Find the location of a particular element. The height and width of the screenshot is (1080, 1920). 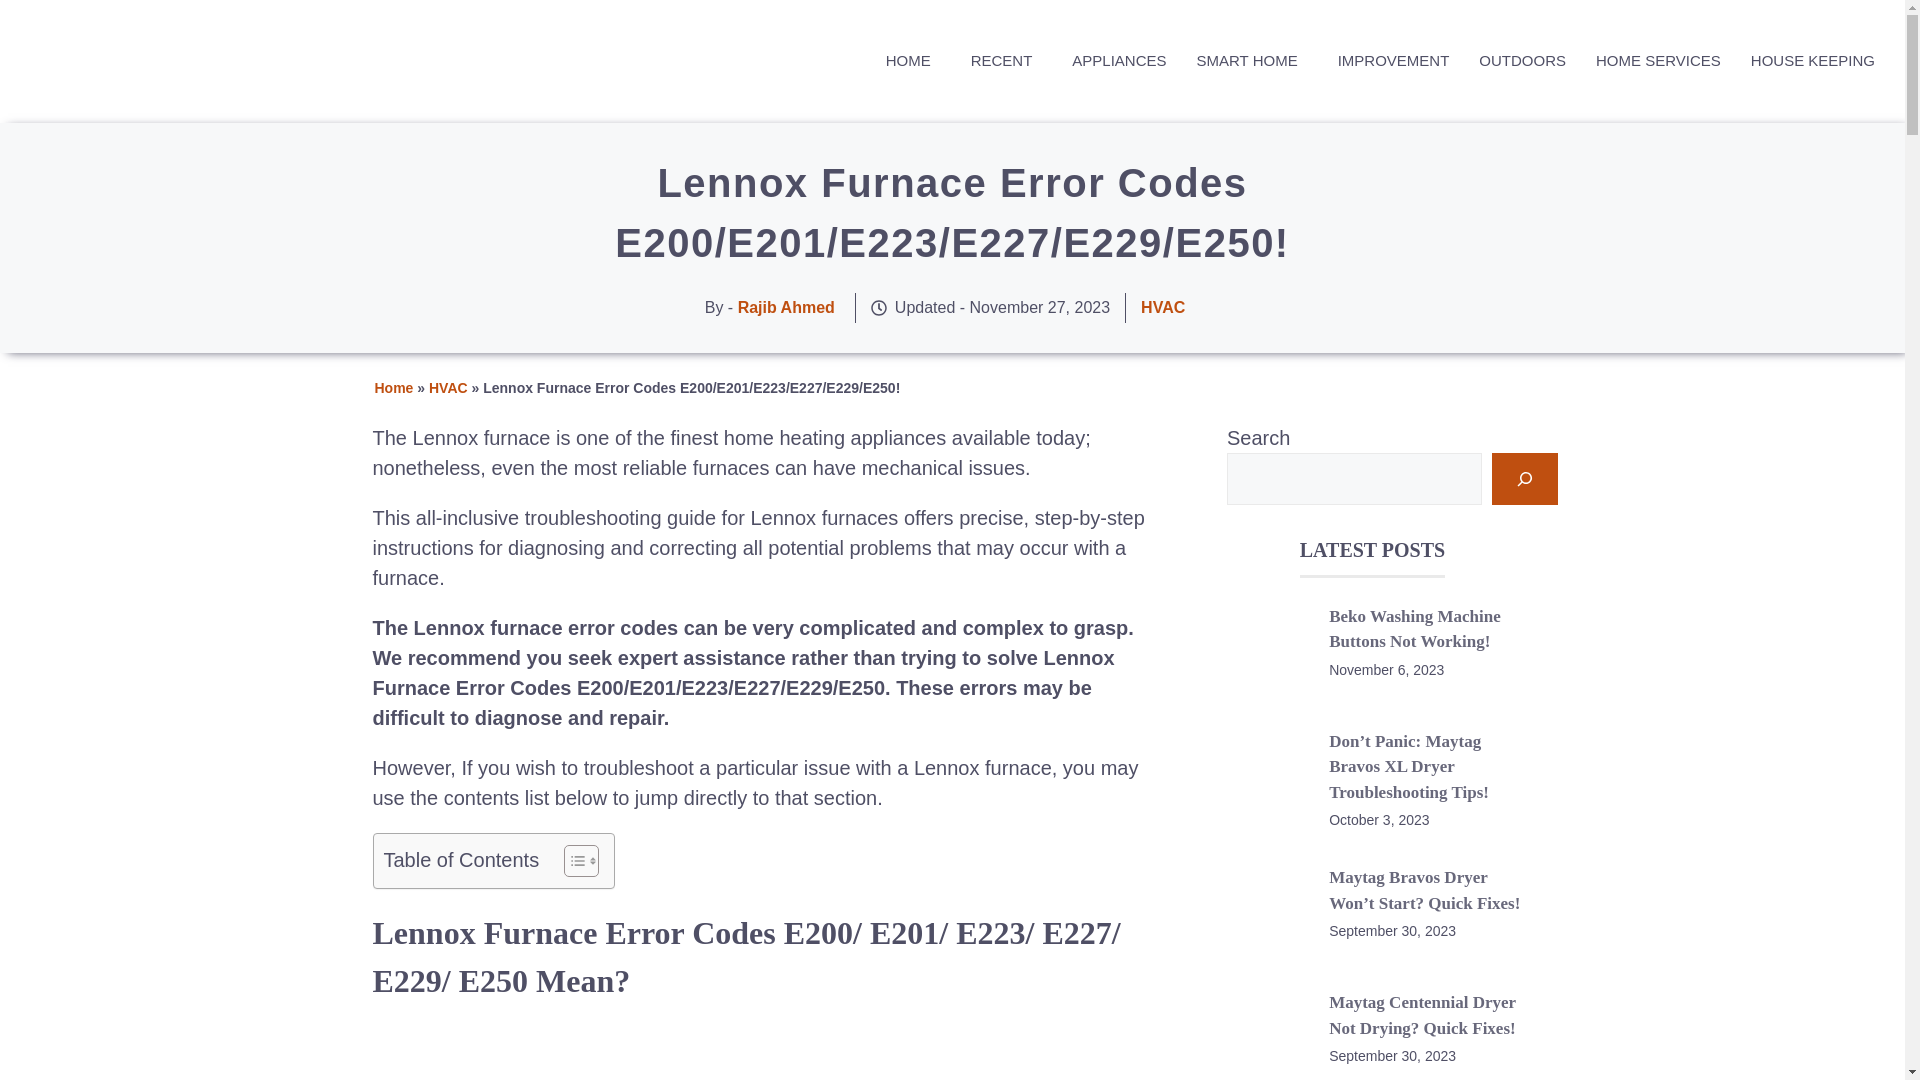

Home is located at coordinates (393, 388).